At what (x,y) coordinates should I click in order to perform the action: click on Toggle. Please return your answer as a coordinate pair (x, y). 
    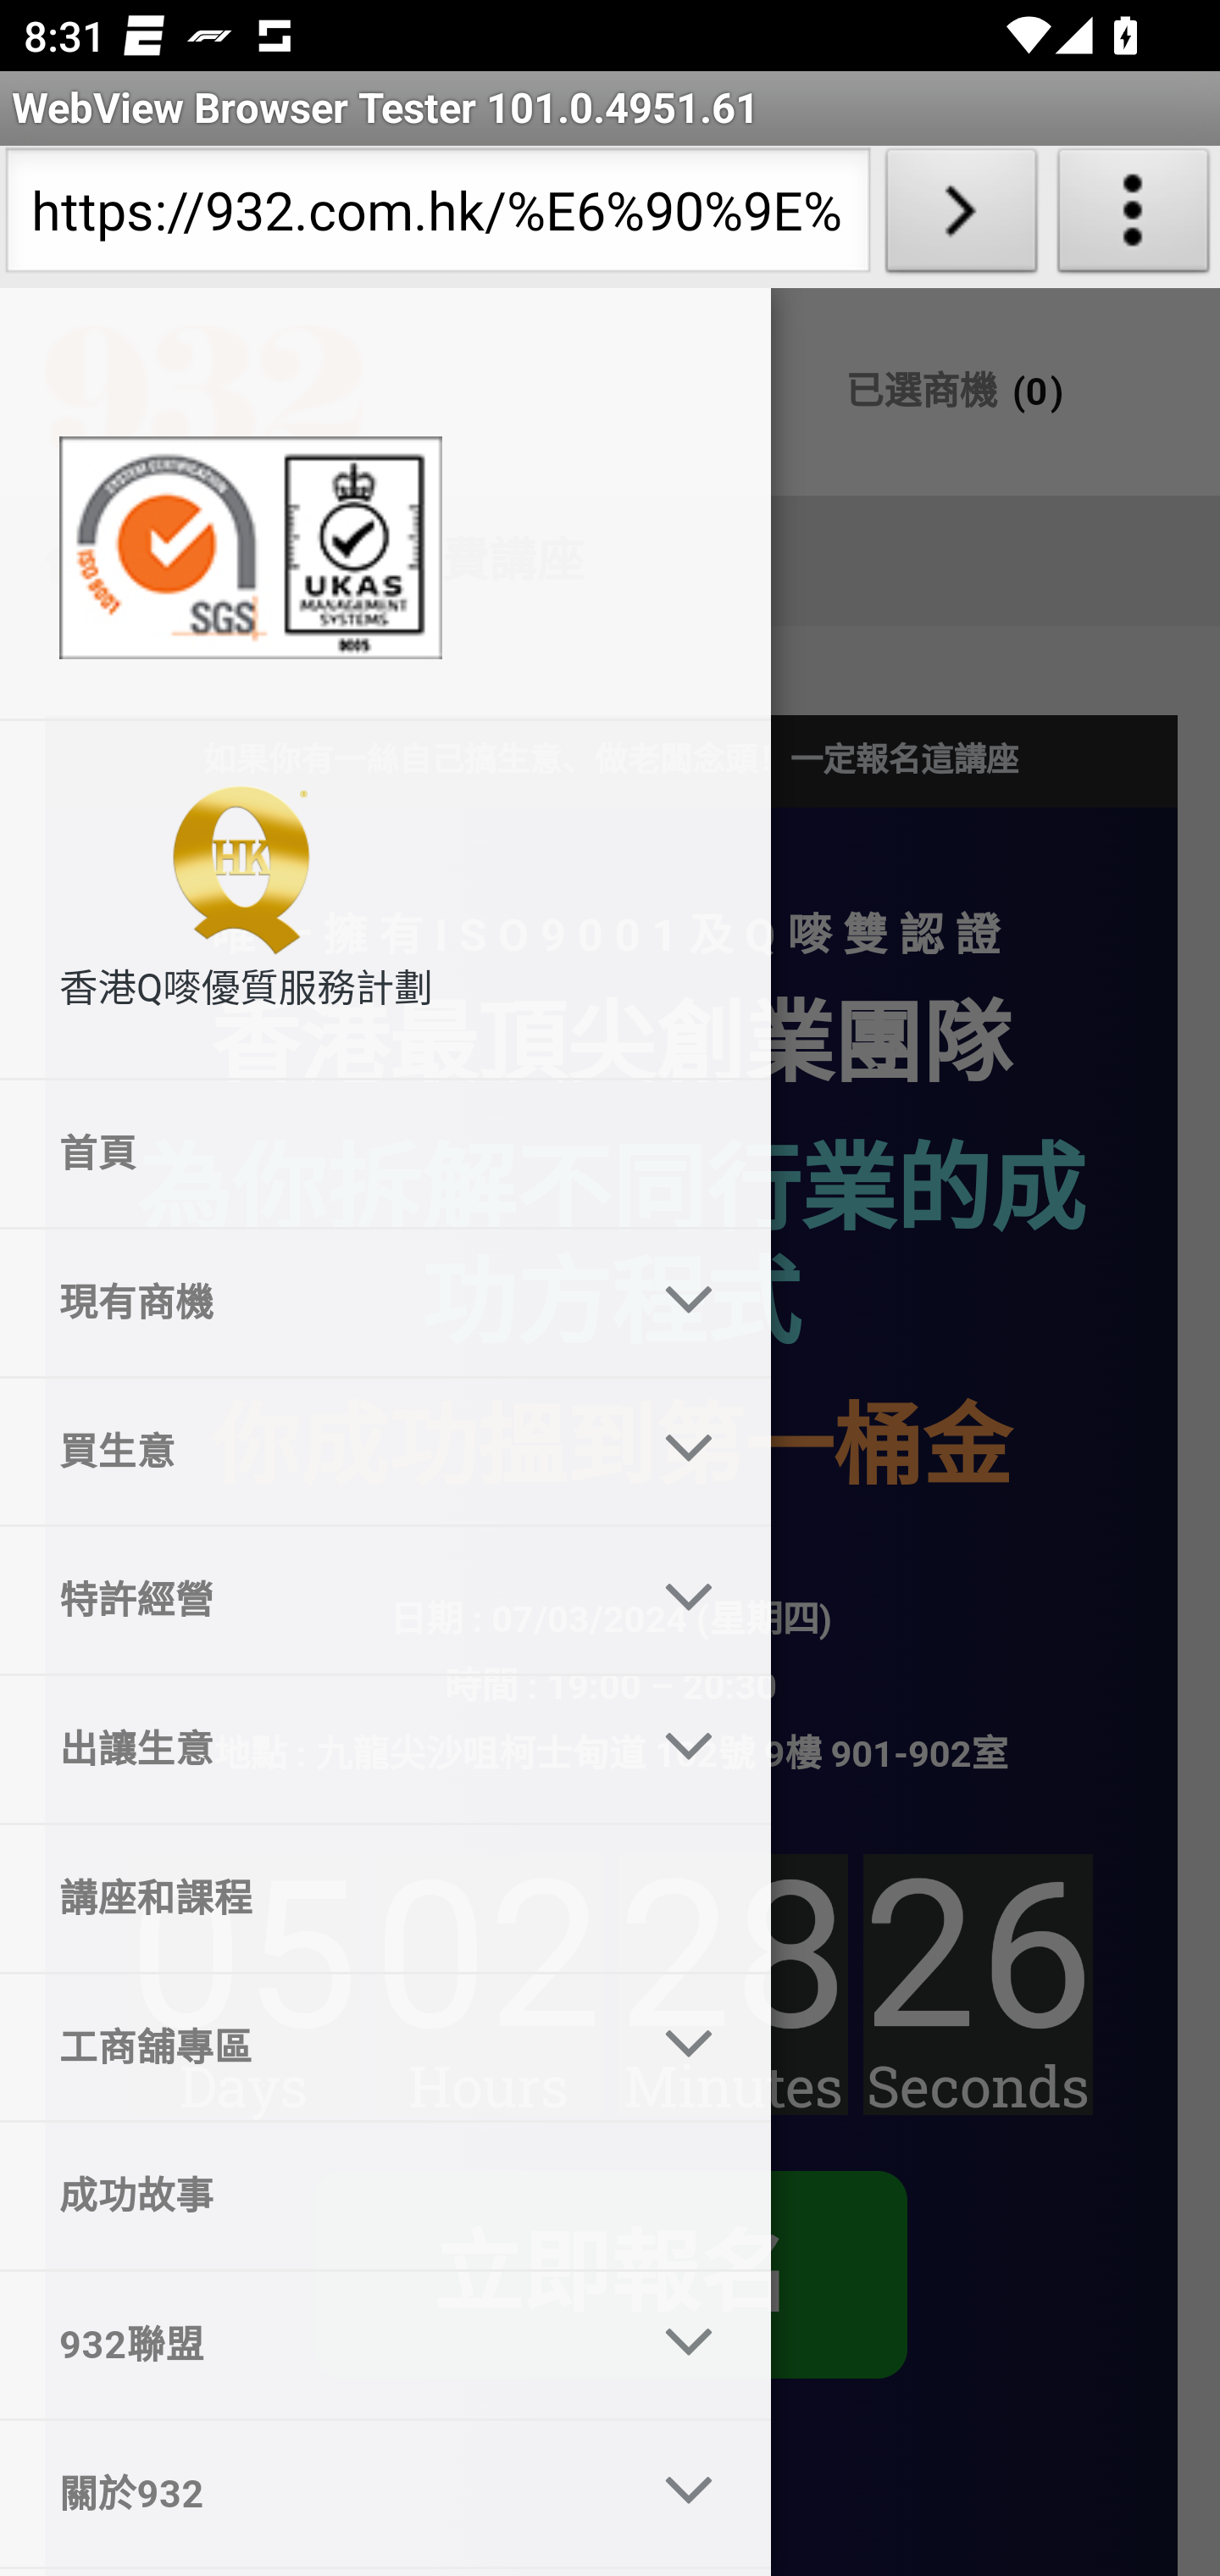
    Looking at the image, I should click on (690, 2346).